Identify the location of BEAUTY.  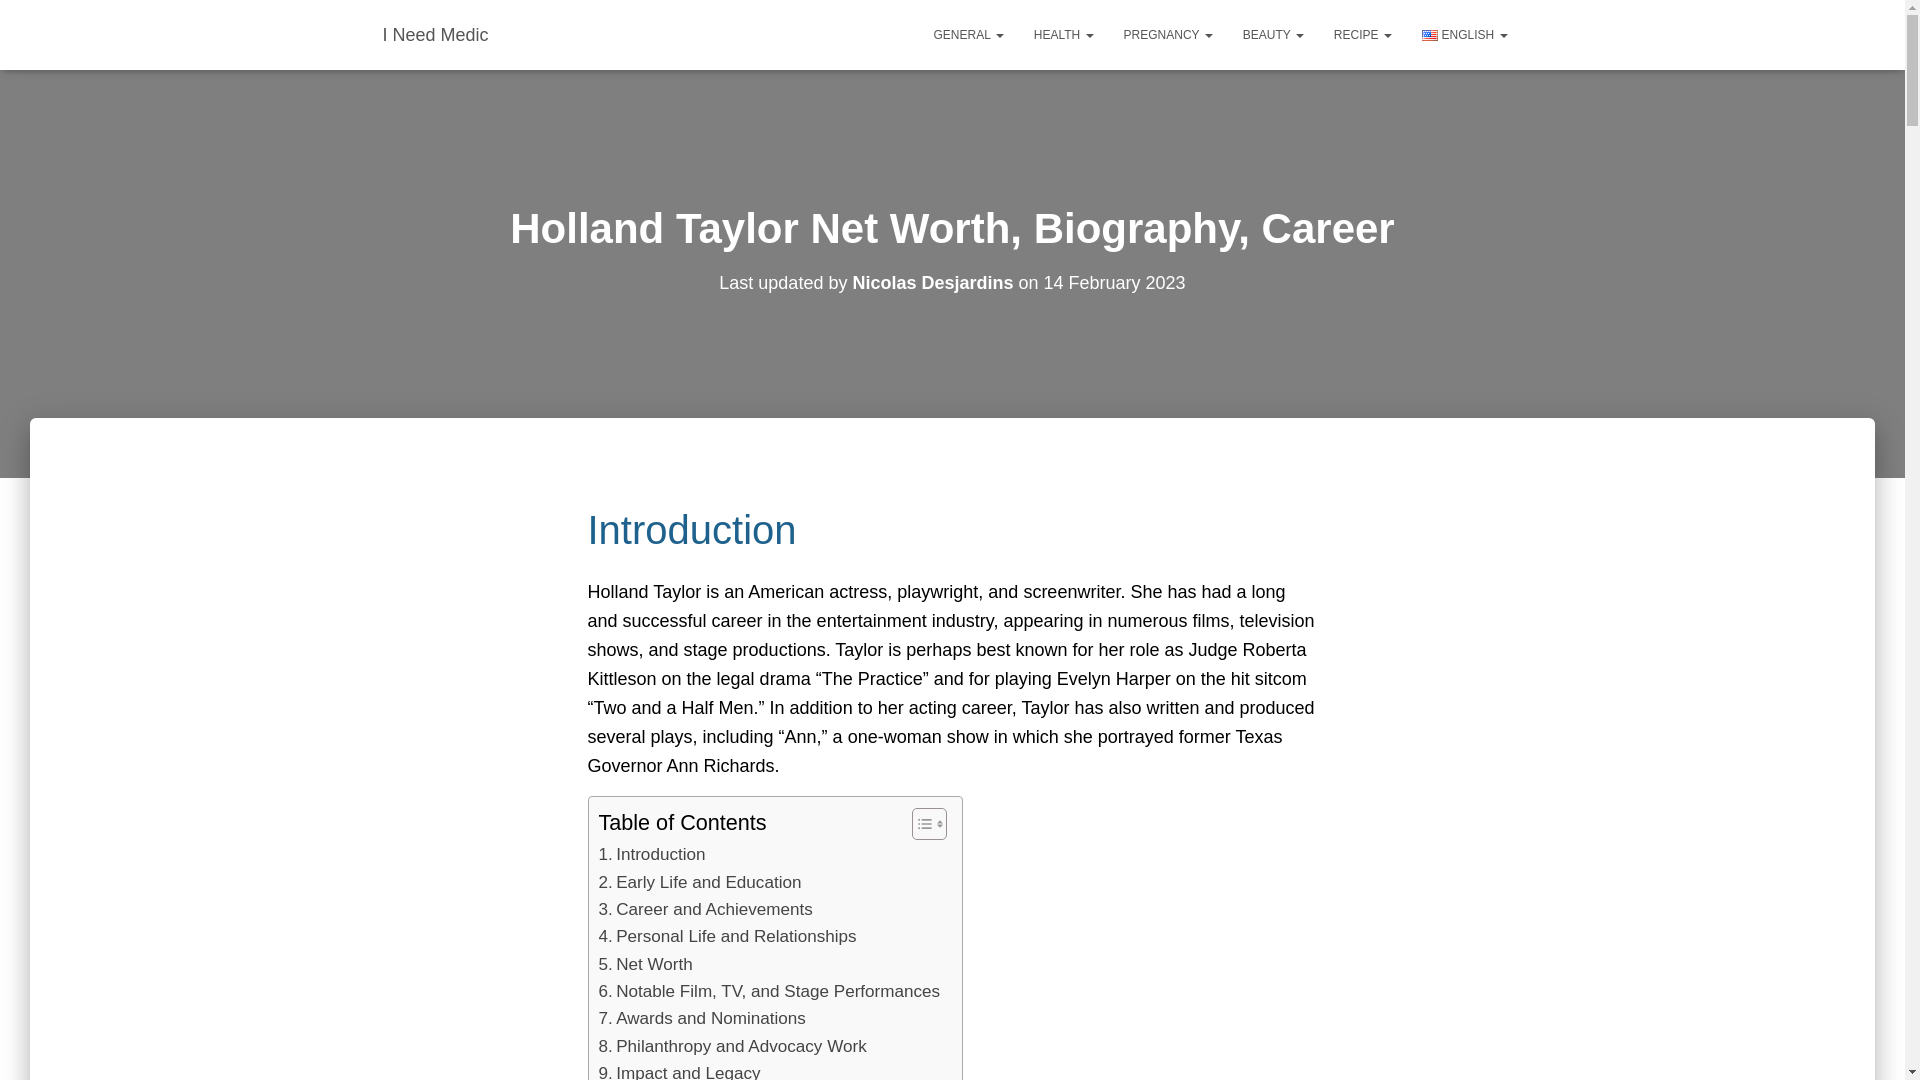
(1274, 34).